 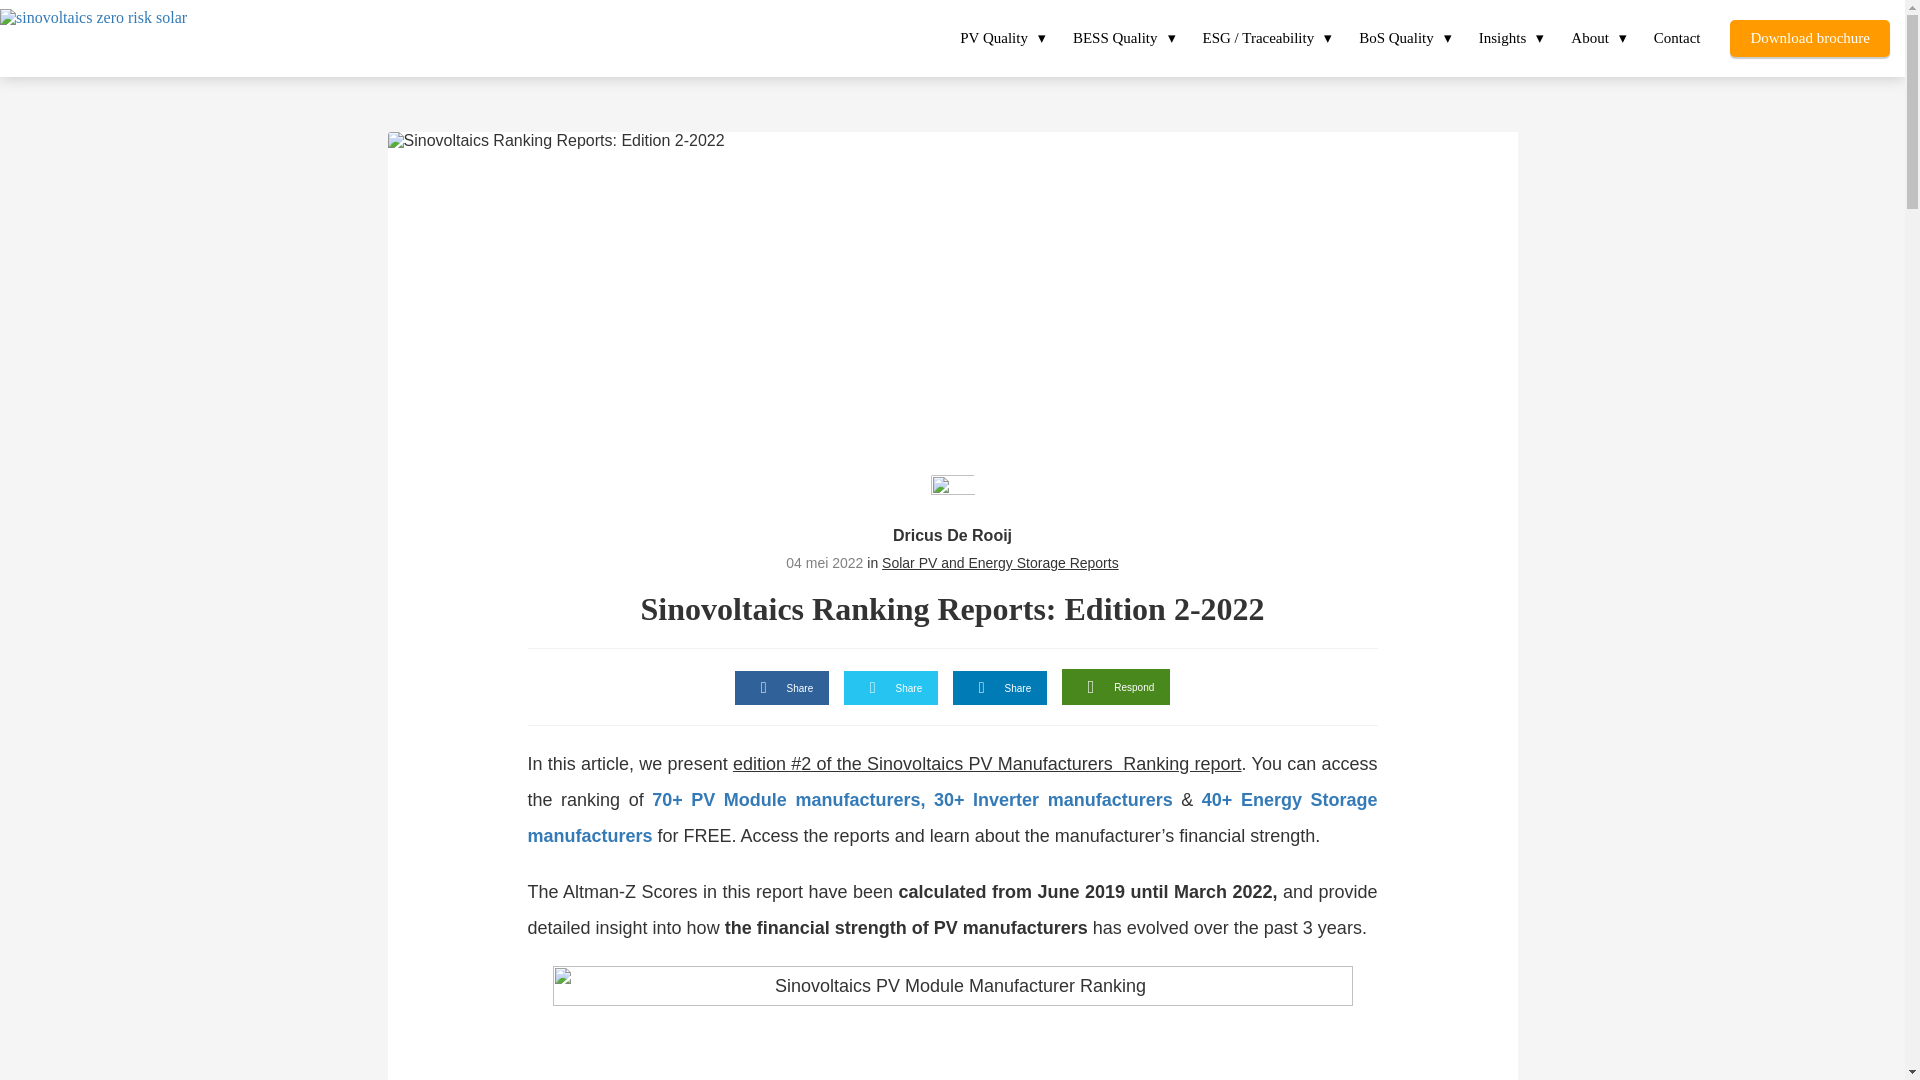 I want to click on Sinovoltaics PV Module Manufacturer Ranking, so click(x=952, y=1022).